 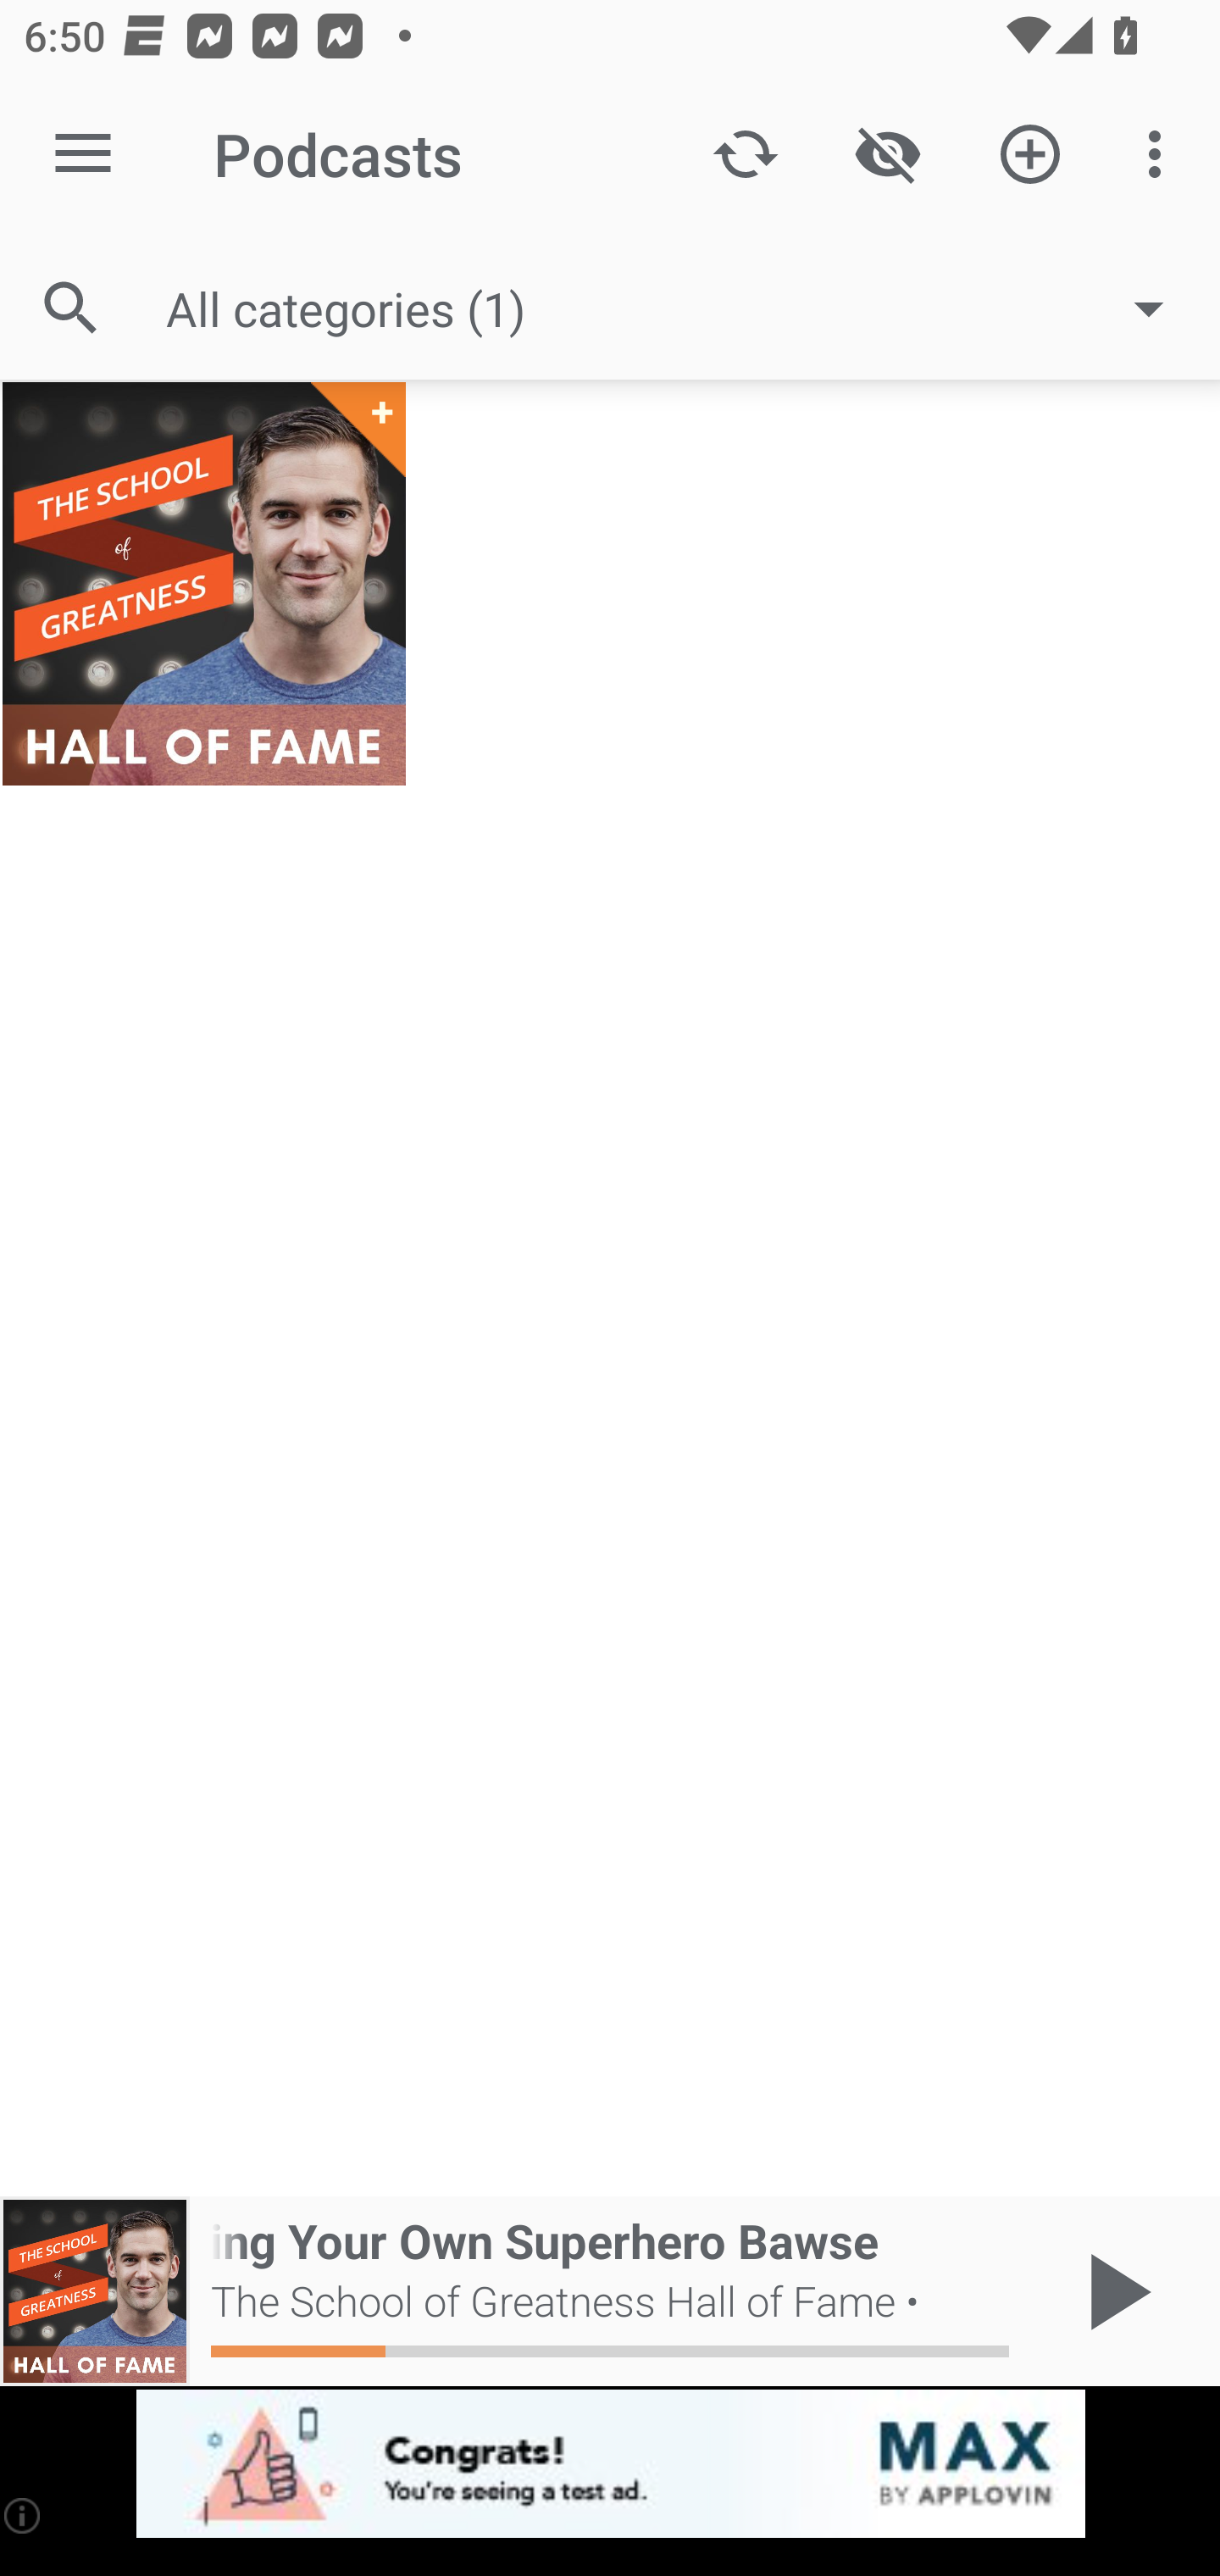 What do you see at coordinates (203, 583) in the screenshot?
I see `The School of Greatness Hall of Fame +` at bounding box center [203, 583].